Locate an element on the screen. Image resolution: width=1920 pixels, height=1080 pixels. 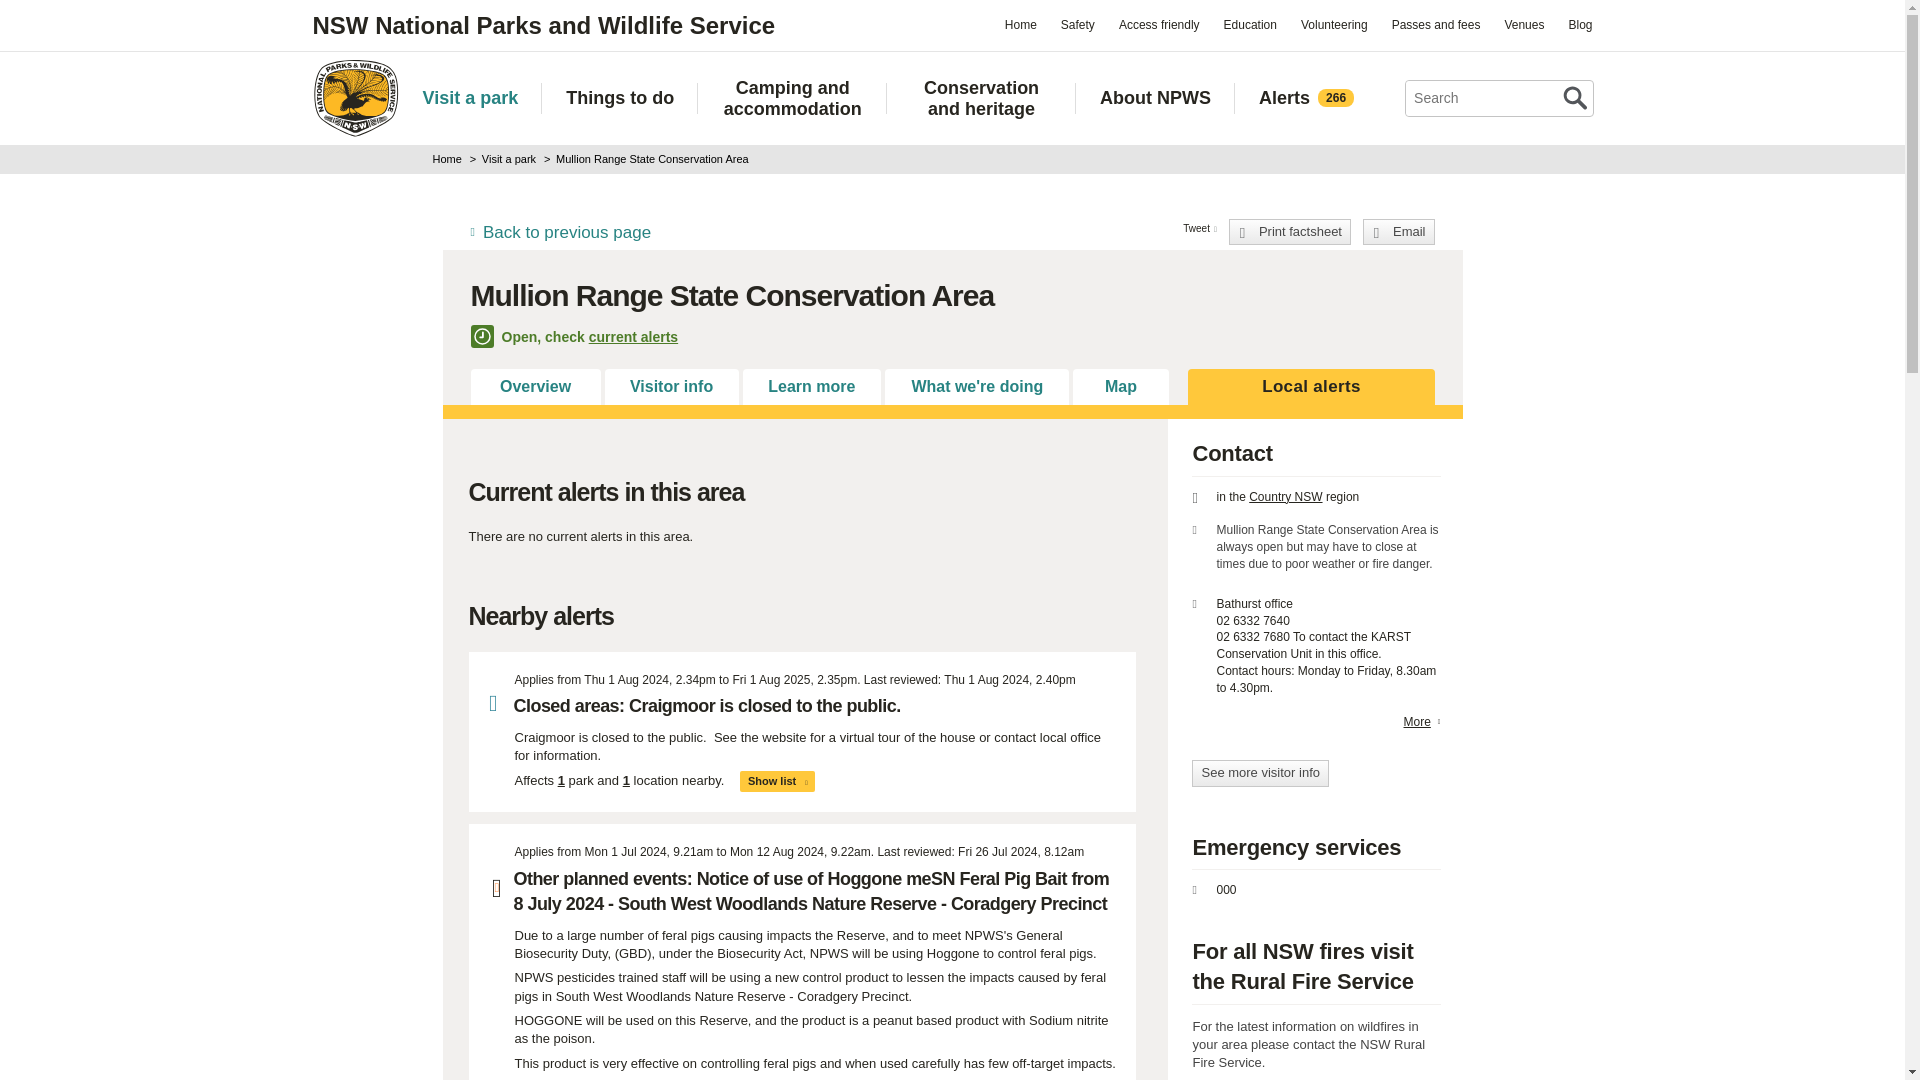
Camping and accommodation is located at coordinates (792, 98).